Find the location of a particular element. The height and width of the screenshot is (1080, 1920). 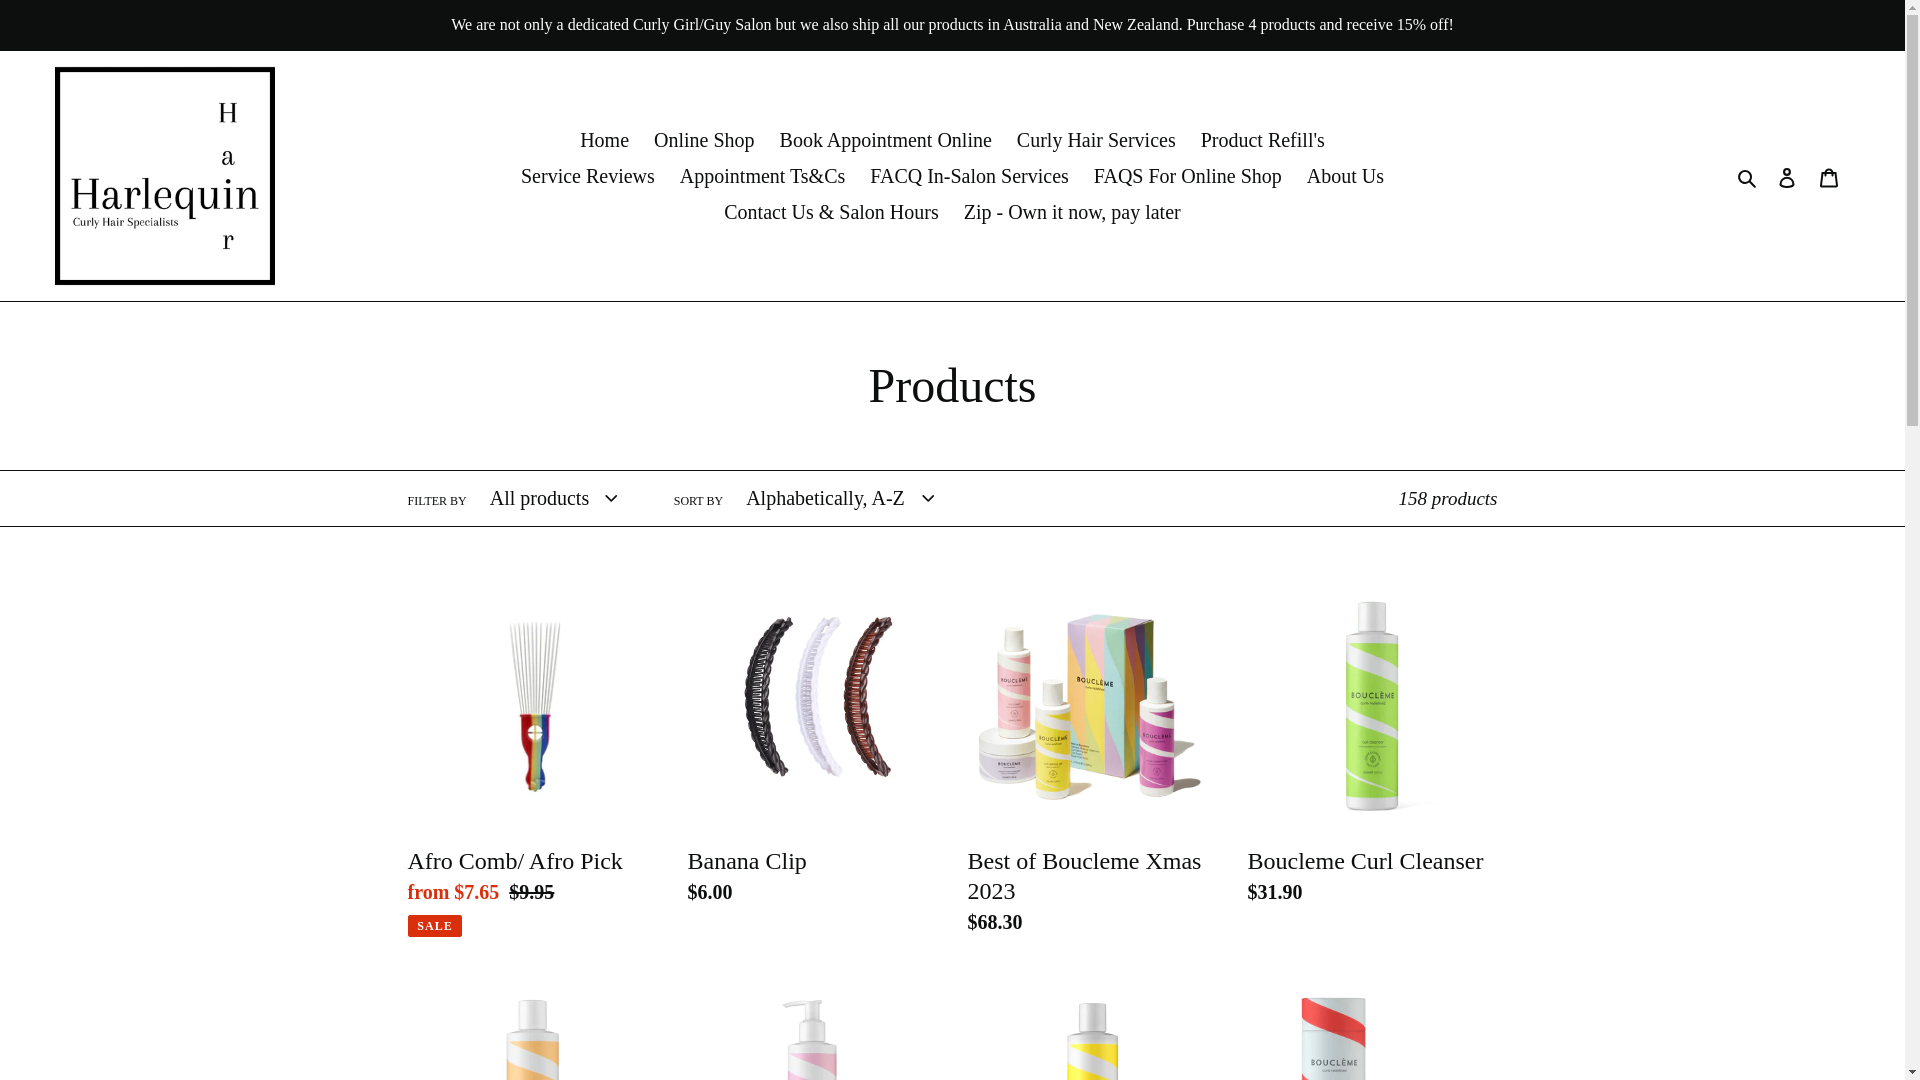

FACQ In-Salon Services is located at coordinates (970, 176).